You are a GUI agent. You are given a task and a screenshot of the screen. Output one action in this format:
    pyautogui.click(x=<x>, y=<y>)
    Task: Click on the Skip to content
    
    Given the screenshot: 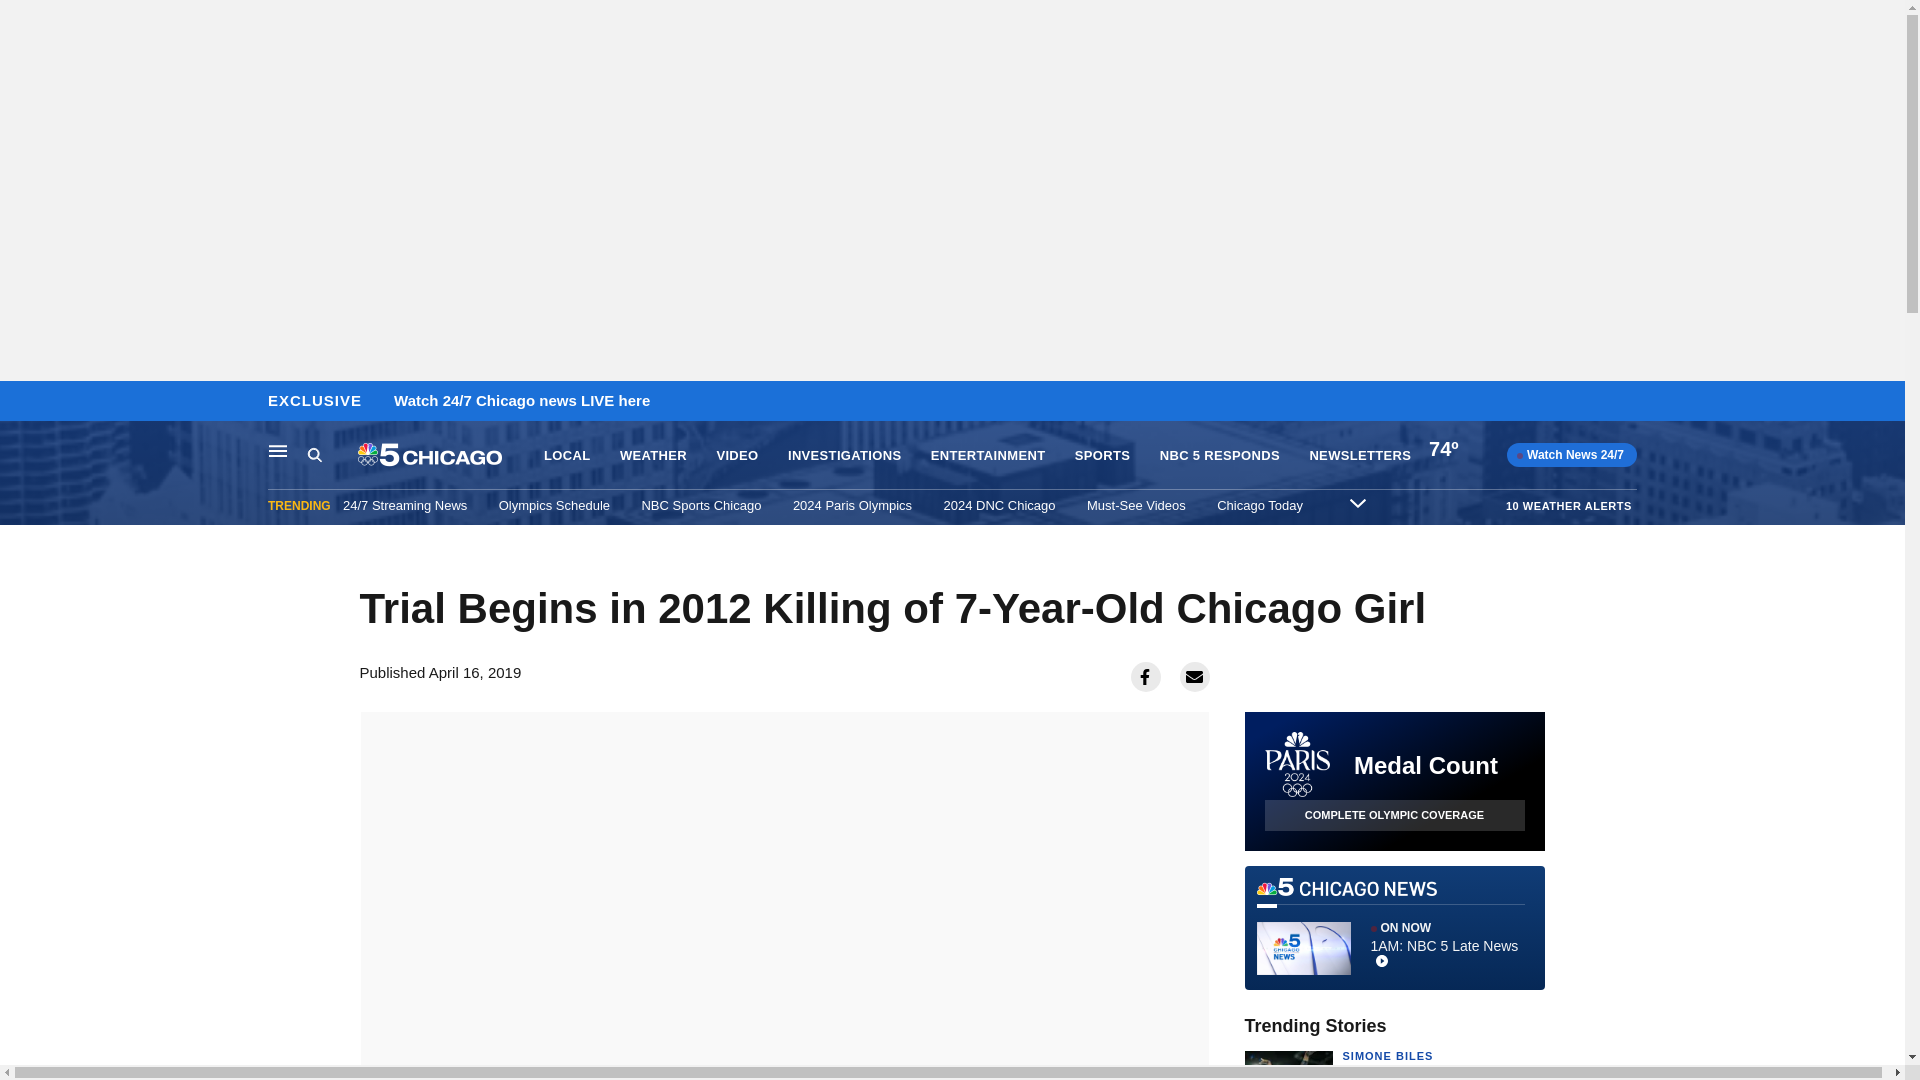 What is the action you would take?
    pyautogui.click(x=21, y=402)
    